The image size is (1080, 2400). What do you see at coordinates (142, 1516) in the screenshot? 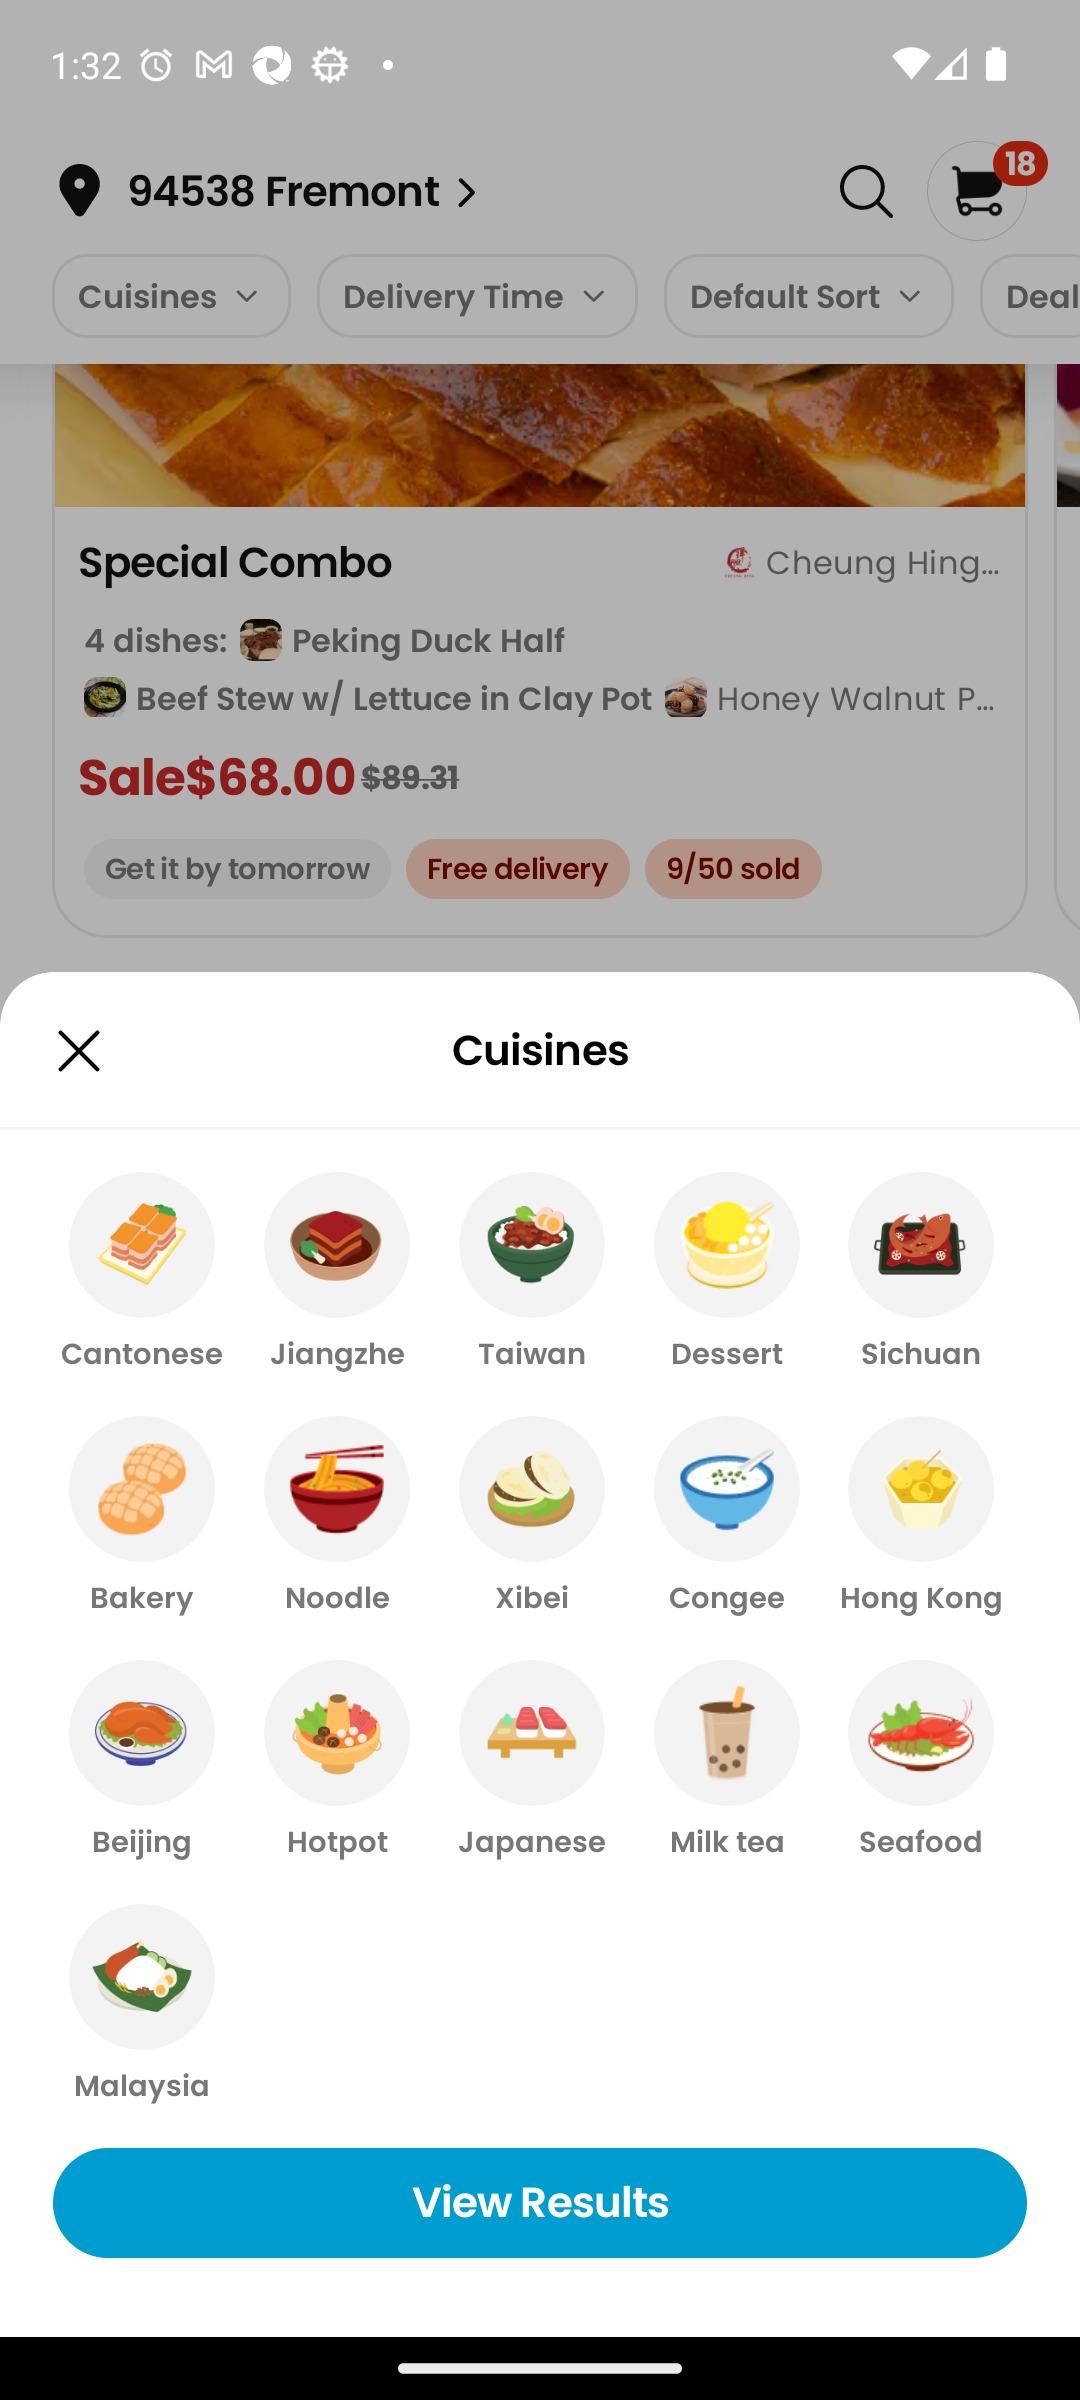
I see `Image Bakery` at bounding box center [142, 1516].